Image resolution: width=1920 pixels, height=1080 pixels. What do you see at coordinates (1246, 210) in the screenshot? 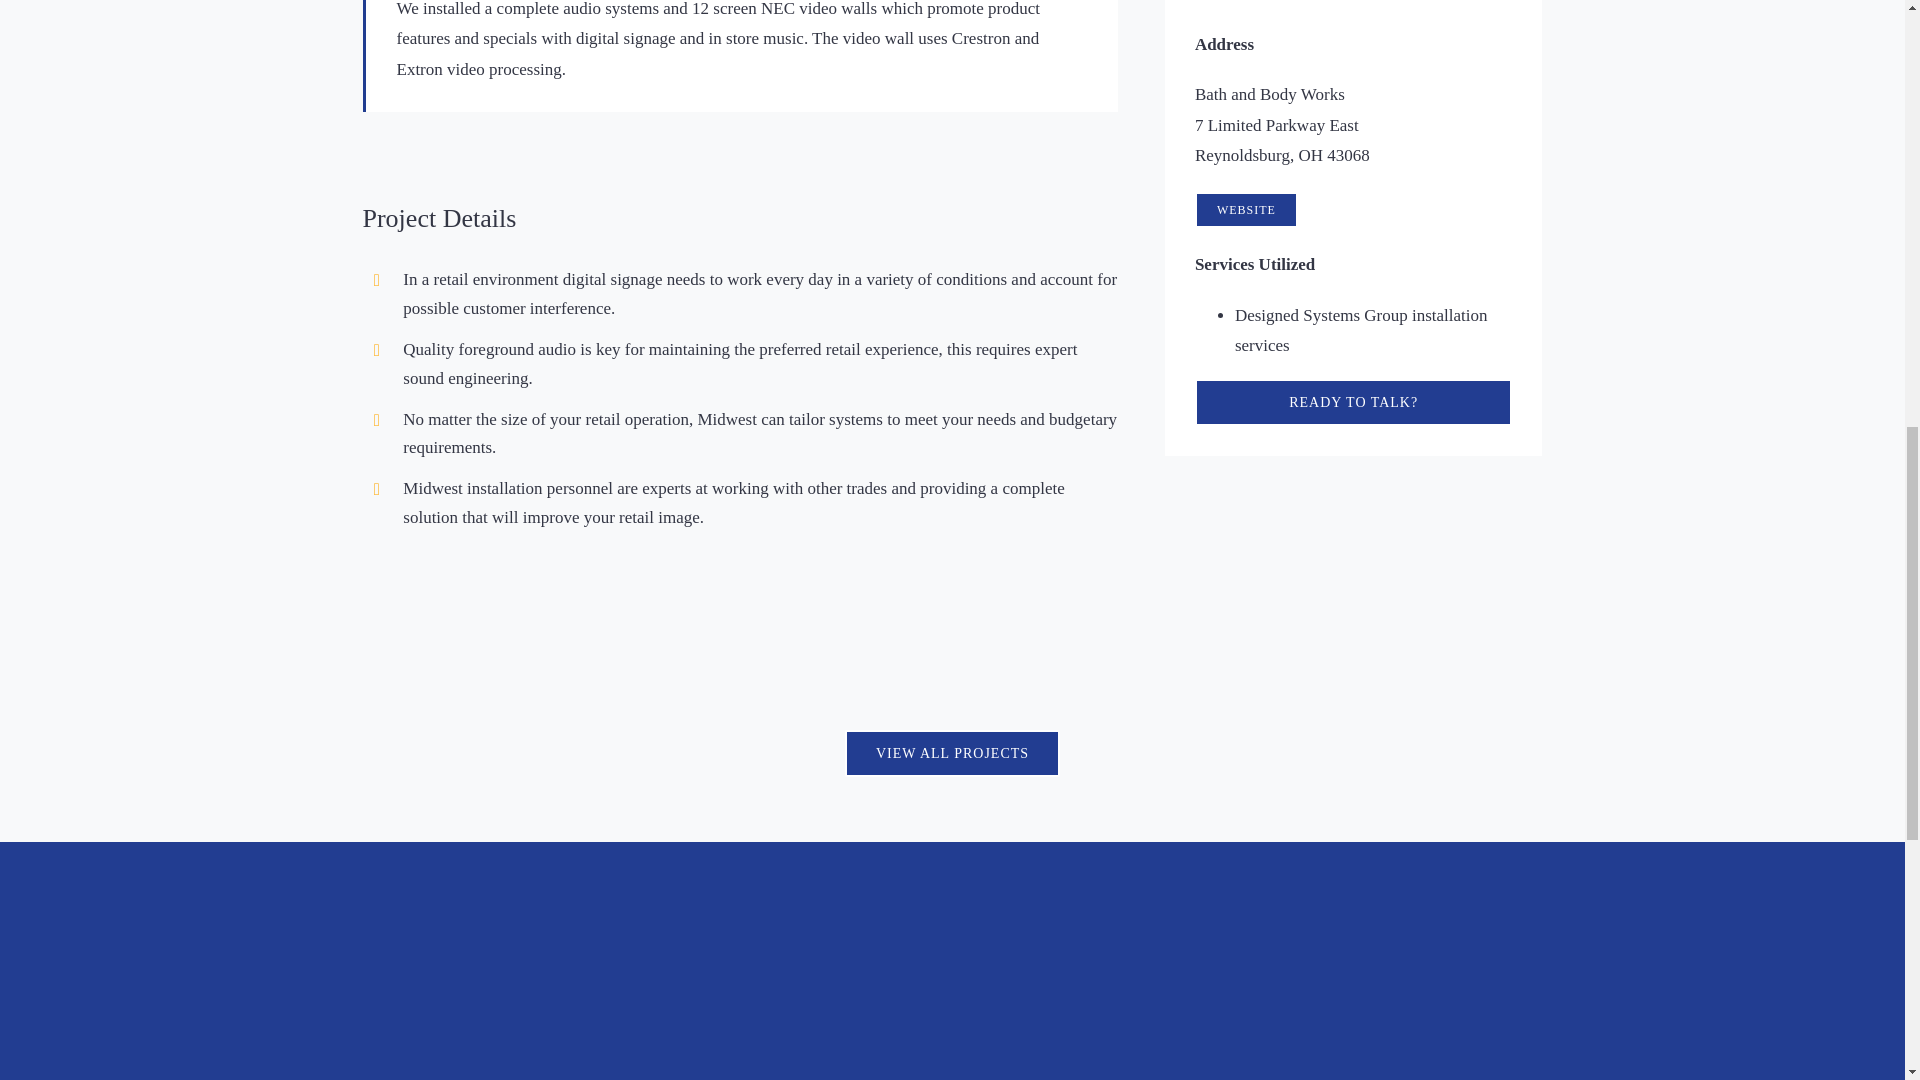
I see `WEBSITE` at bounding box center [1246, 210].